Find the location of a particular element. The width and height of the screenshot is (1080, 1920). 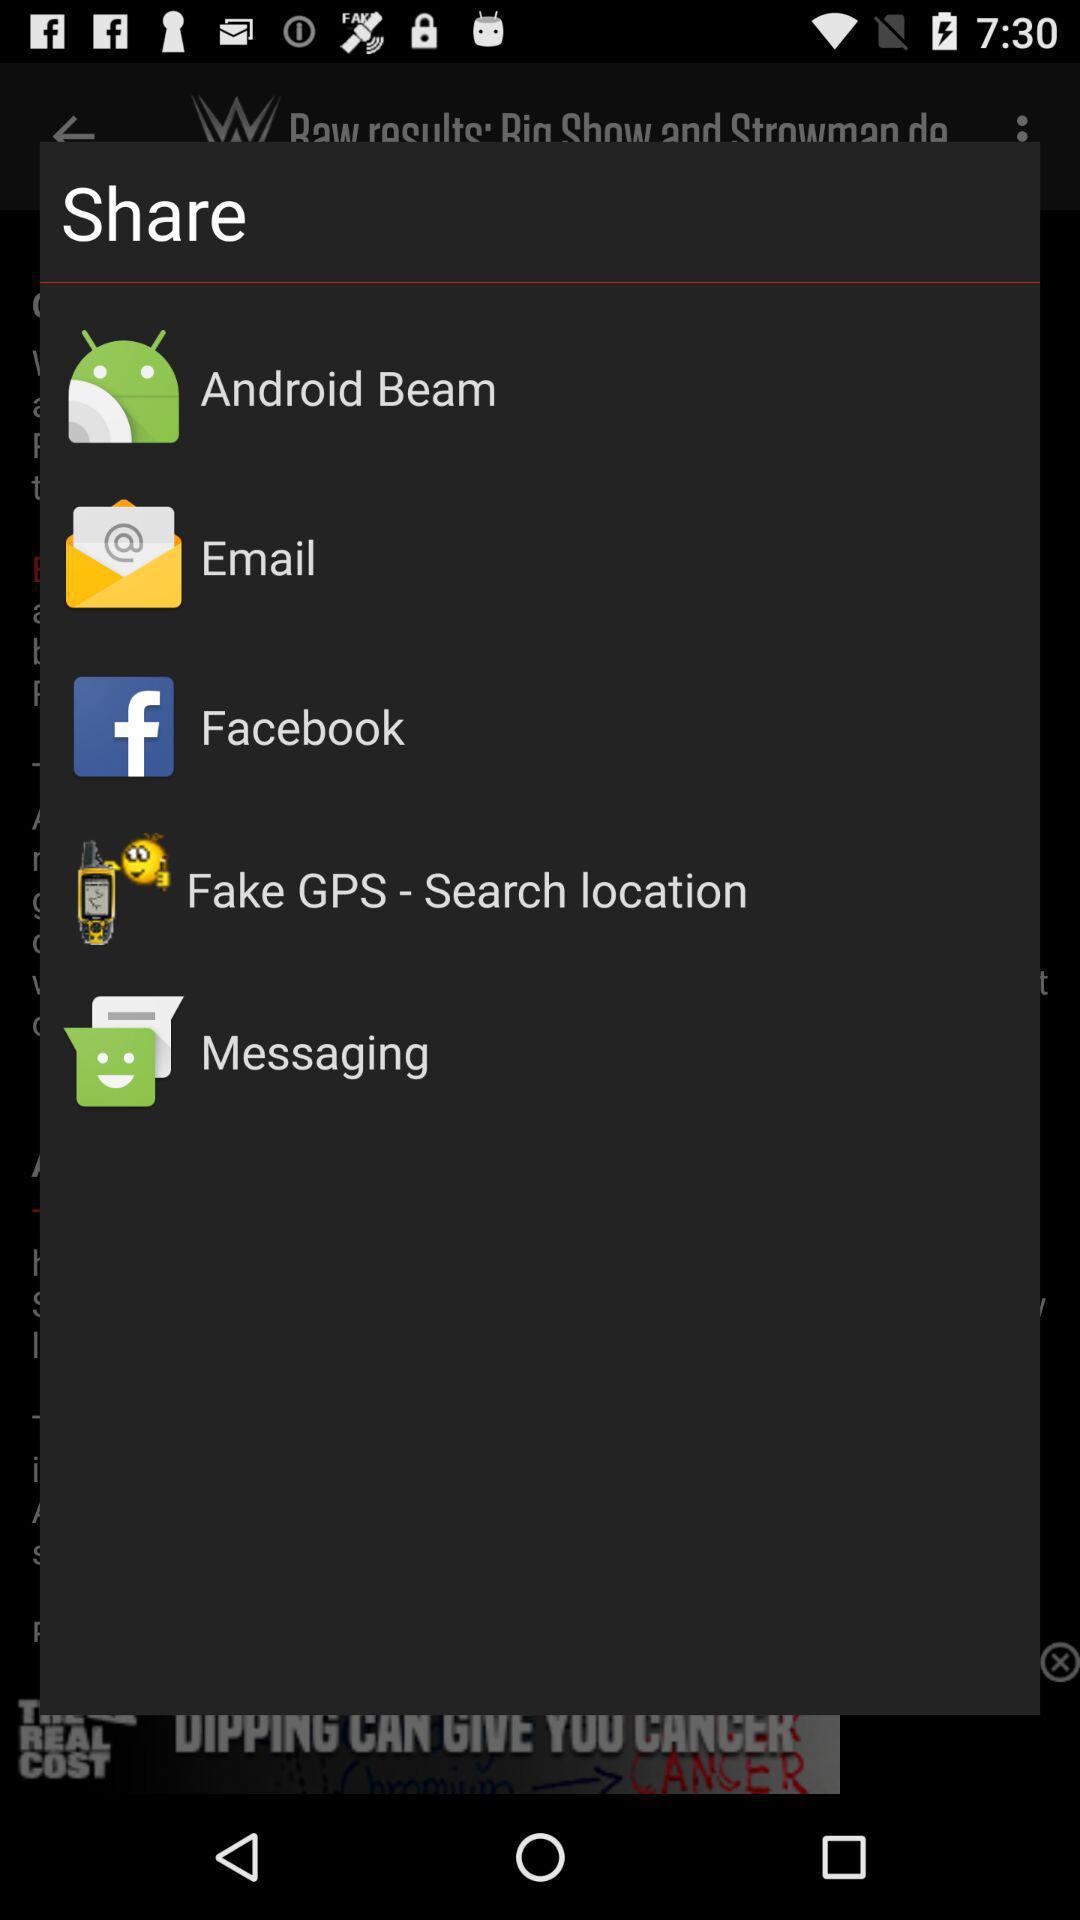

turn off android beam icon is located at coordinates (610, 387).